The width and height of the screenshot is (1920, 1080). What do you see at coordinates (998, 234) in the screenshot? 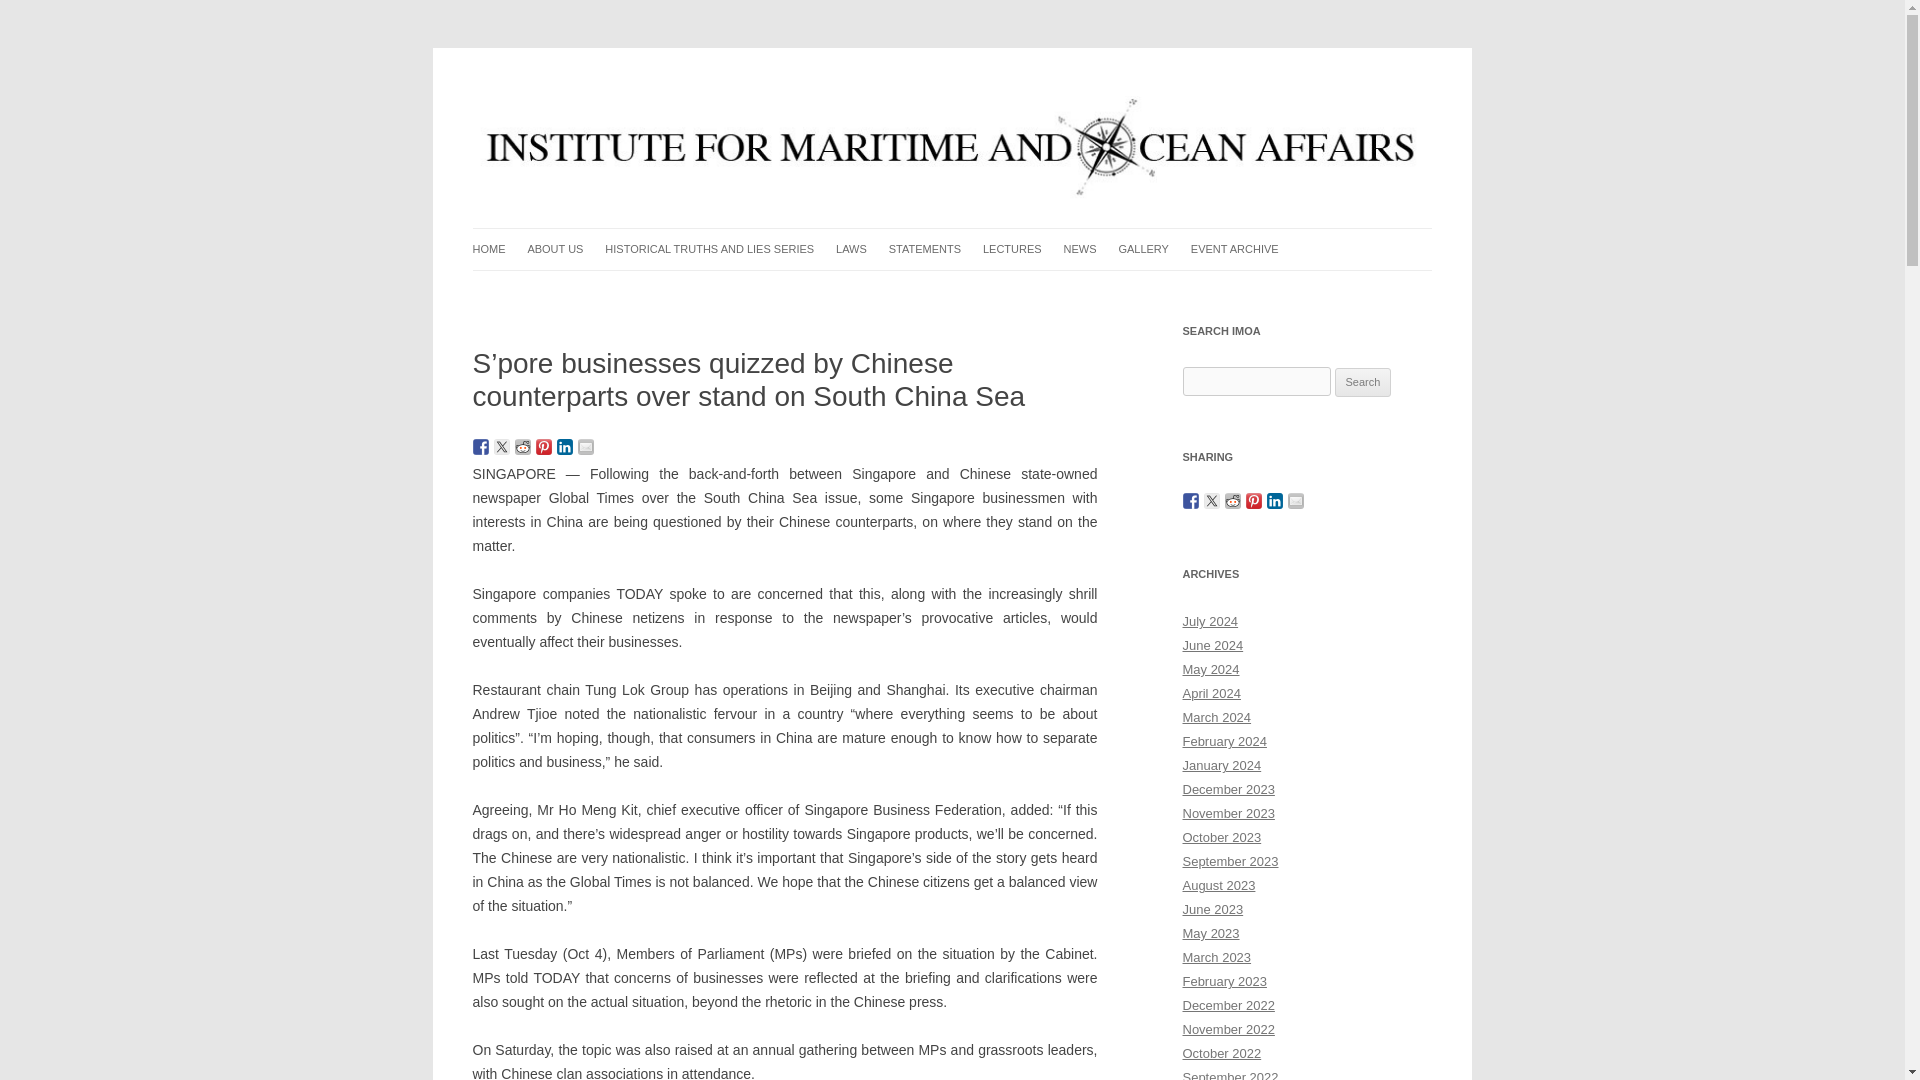
I see `Skip to content` at bounding box center [998, 234].